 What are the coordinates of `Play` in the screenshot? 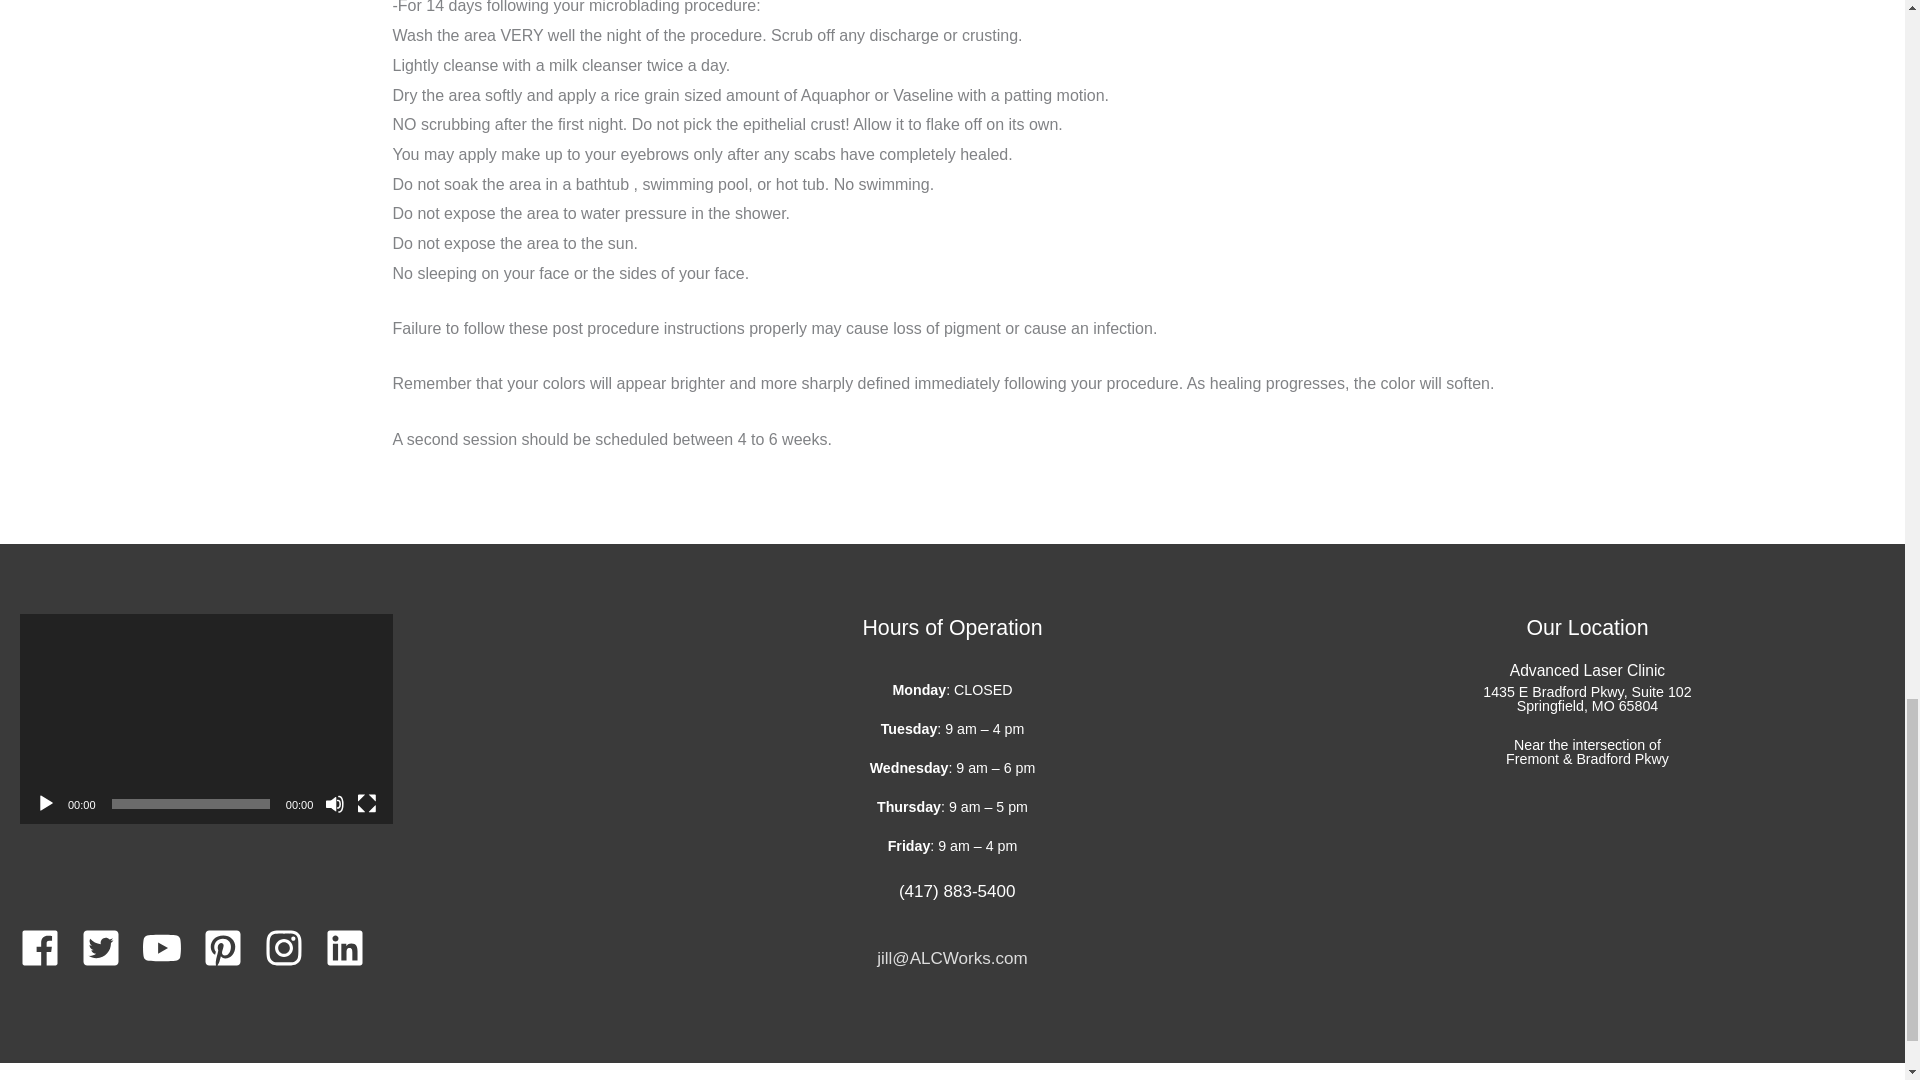 It's located at (46, 804).